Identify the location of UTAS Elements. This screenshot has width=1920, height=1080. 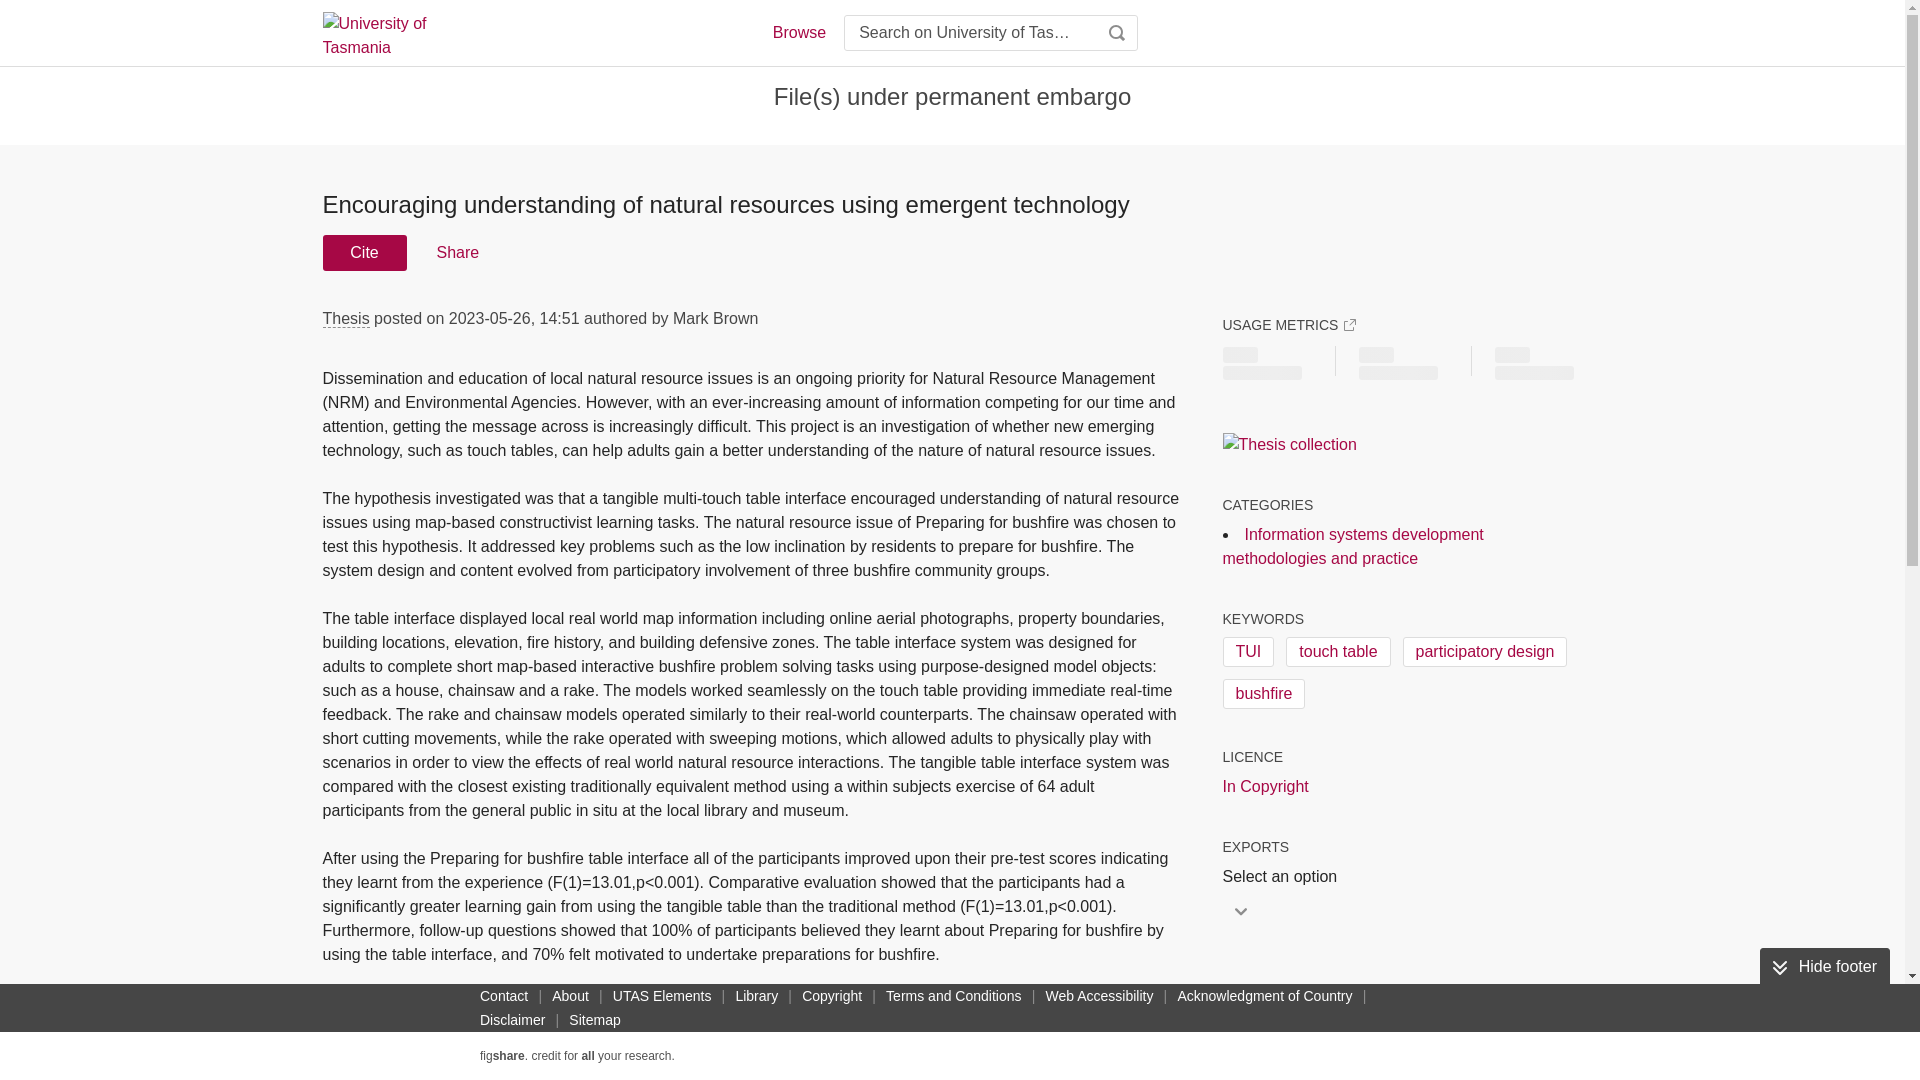
(662, 995).